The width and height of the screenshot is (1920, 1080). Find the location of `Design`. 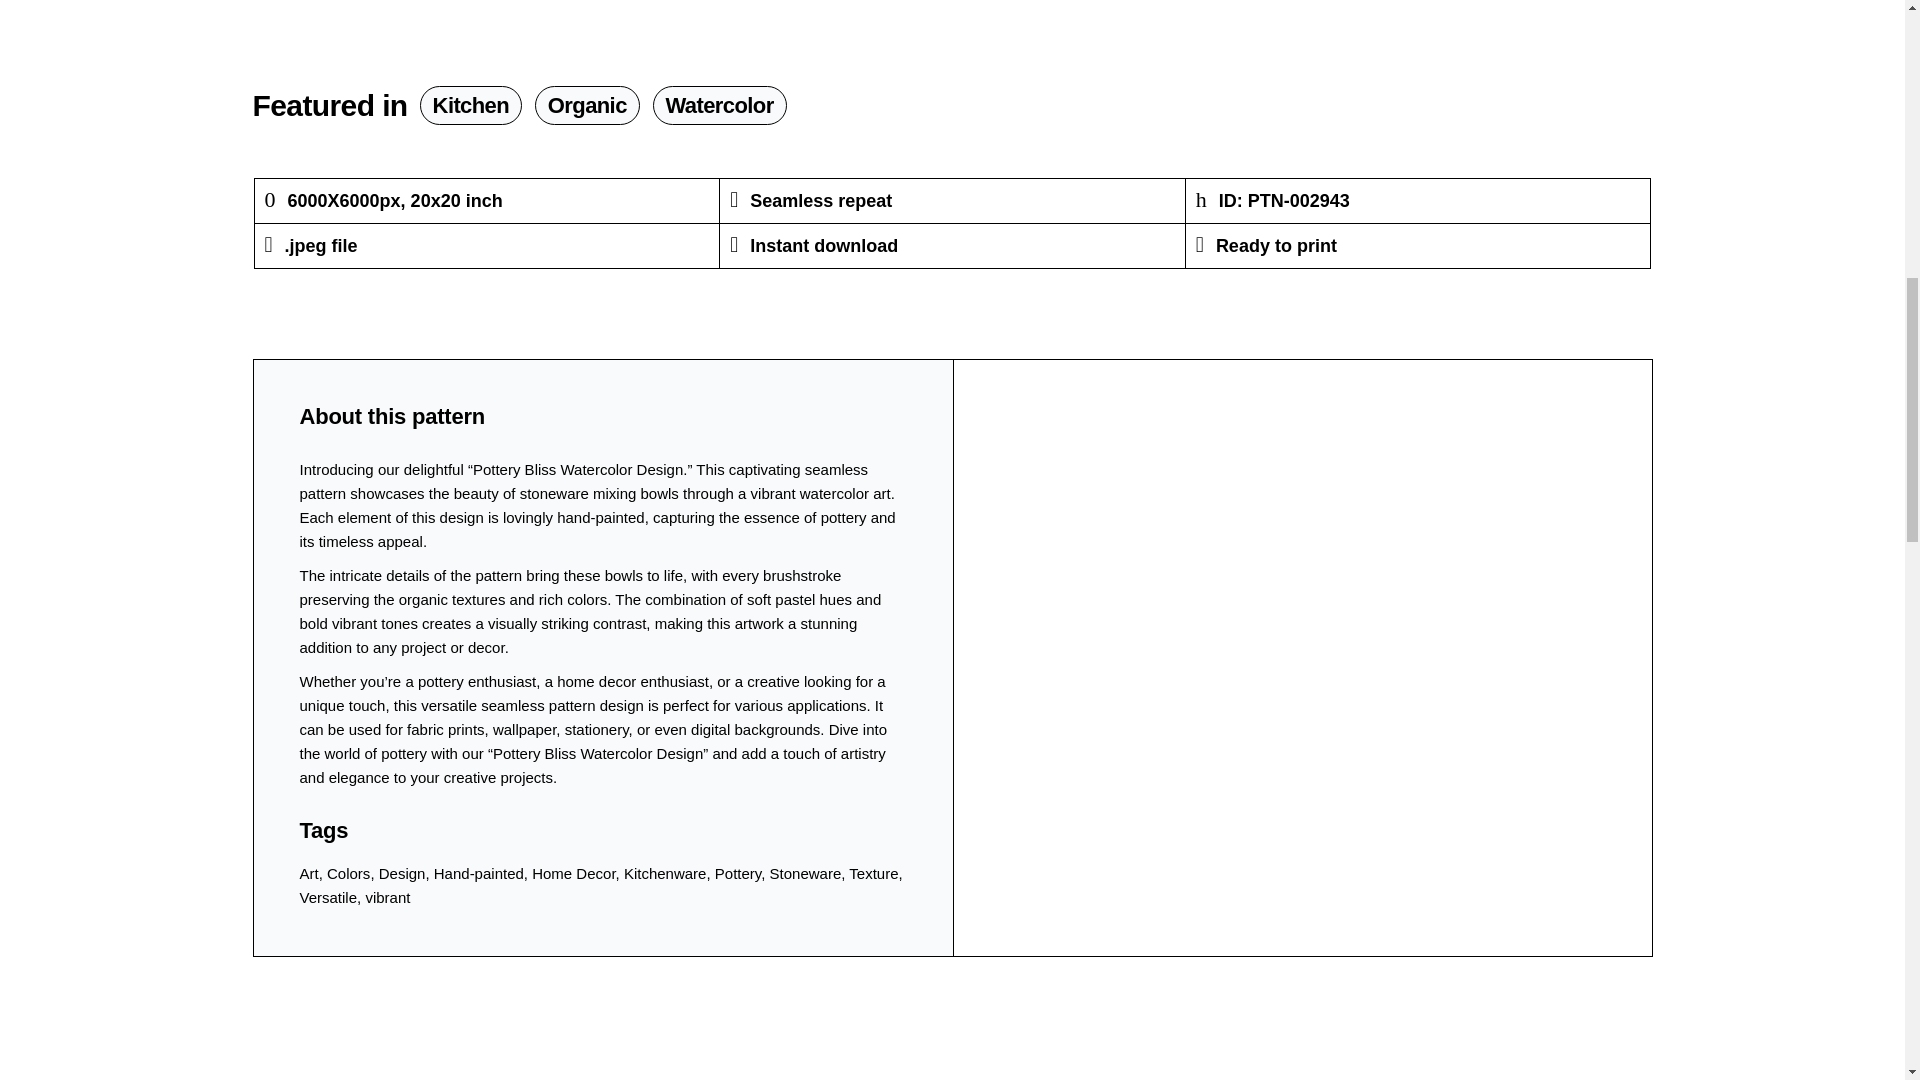

Design is located at coordinates (402, 874).